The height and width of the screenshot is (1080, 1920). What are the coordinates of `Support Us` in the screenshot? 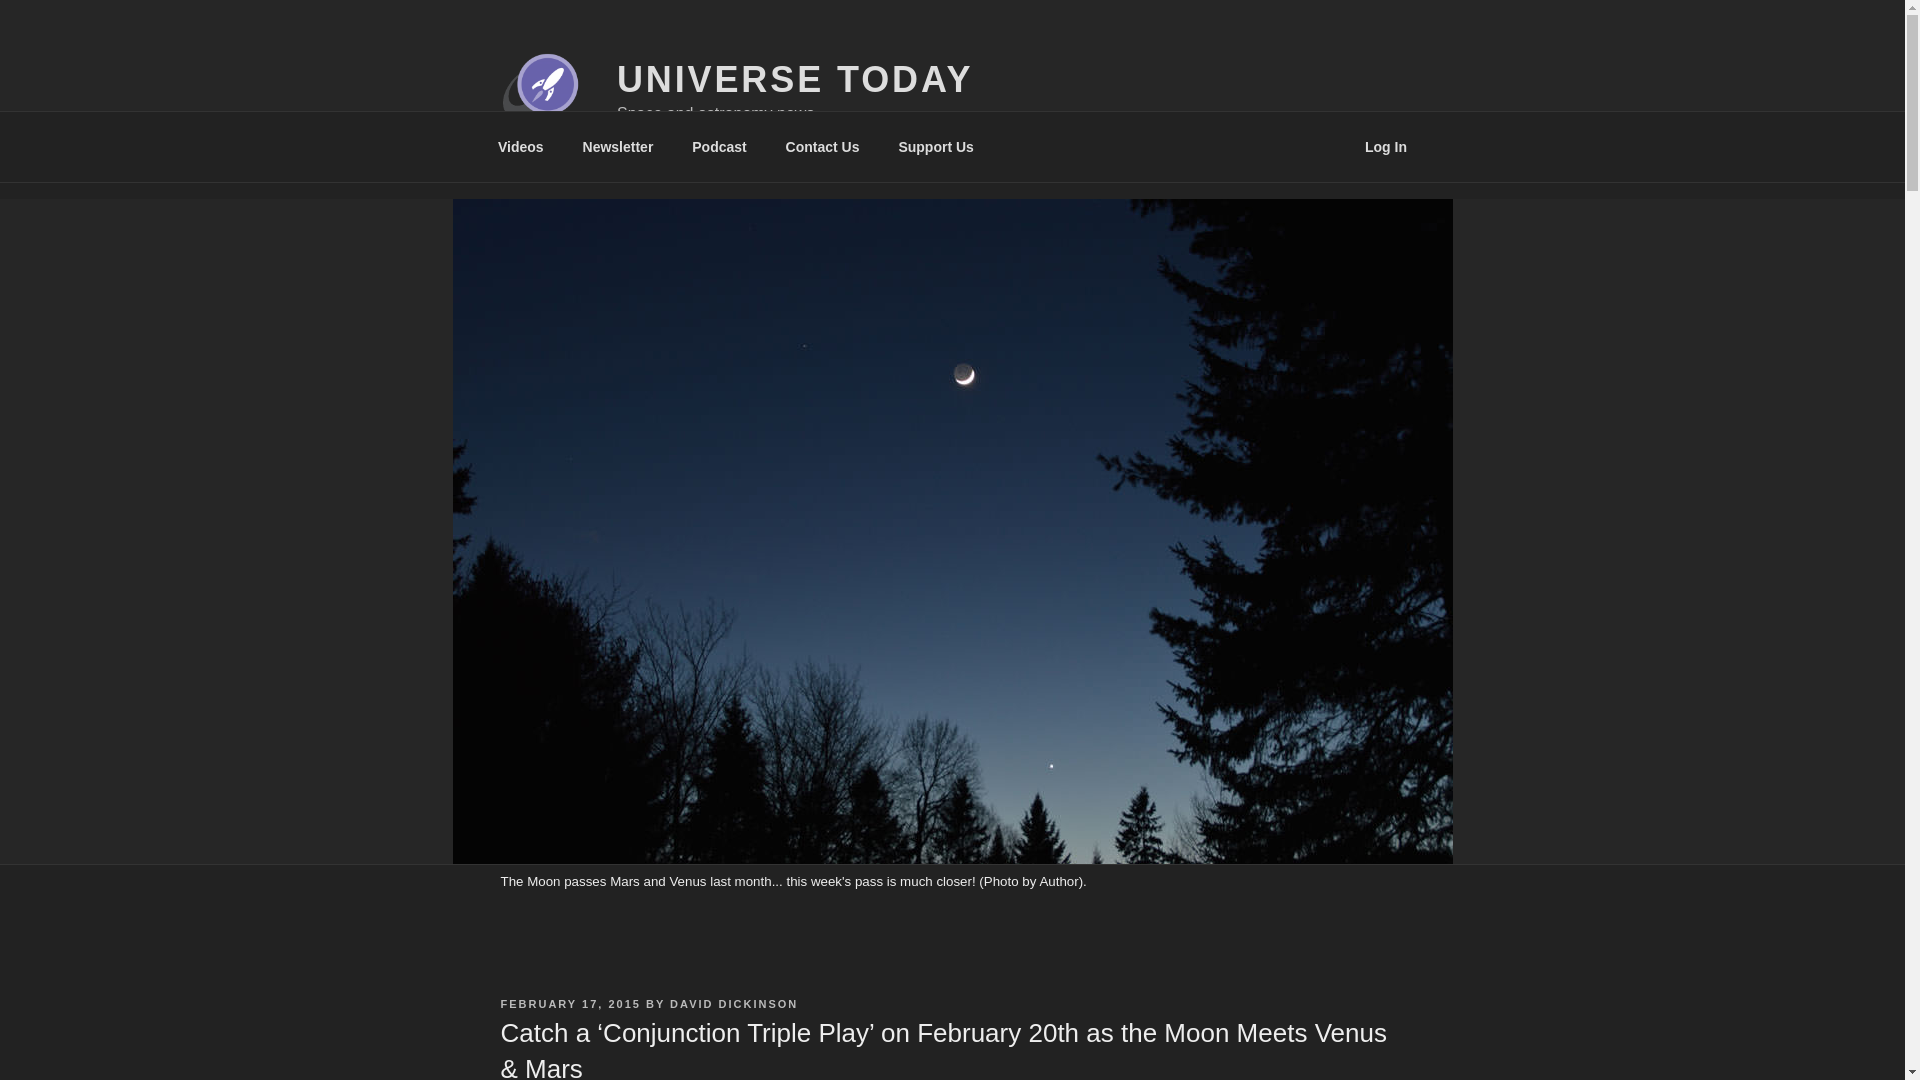 It's located at (936, 146).